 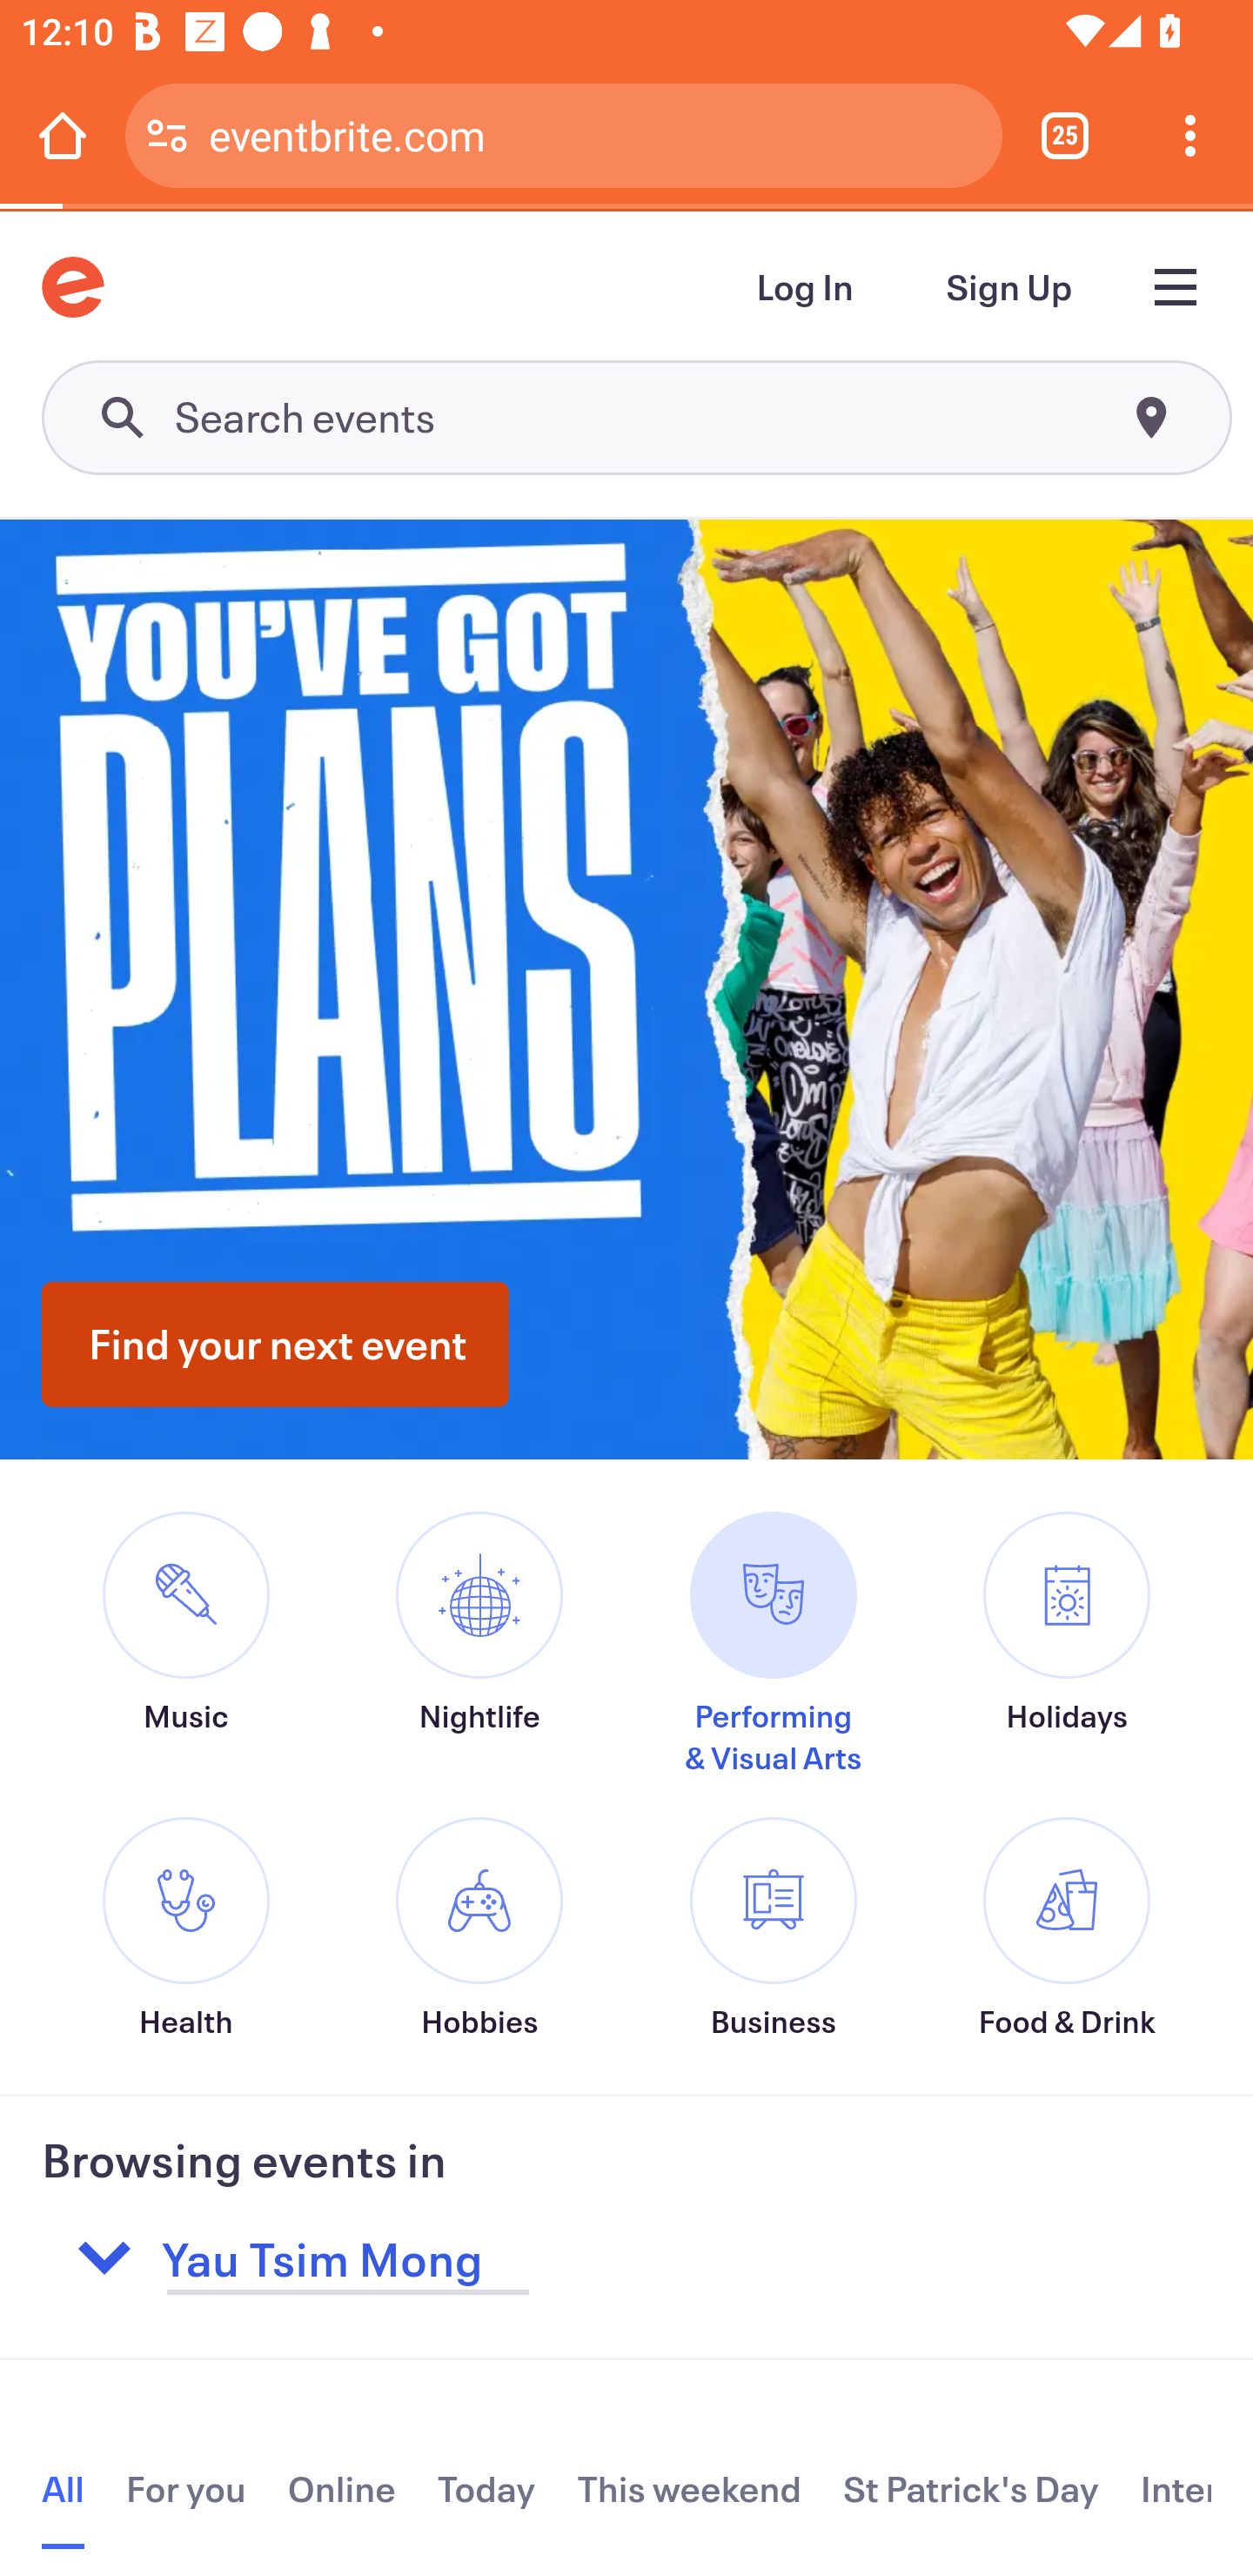 What do you see at coordinates (774, 1645) in the screenshot?
I see `Performing & Visual Arts` at bounding box center [774, 1645].